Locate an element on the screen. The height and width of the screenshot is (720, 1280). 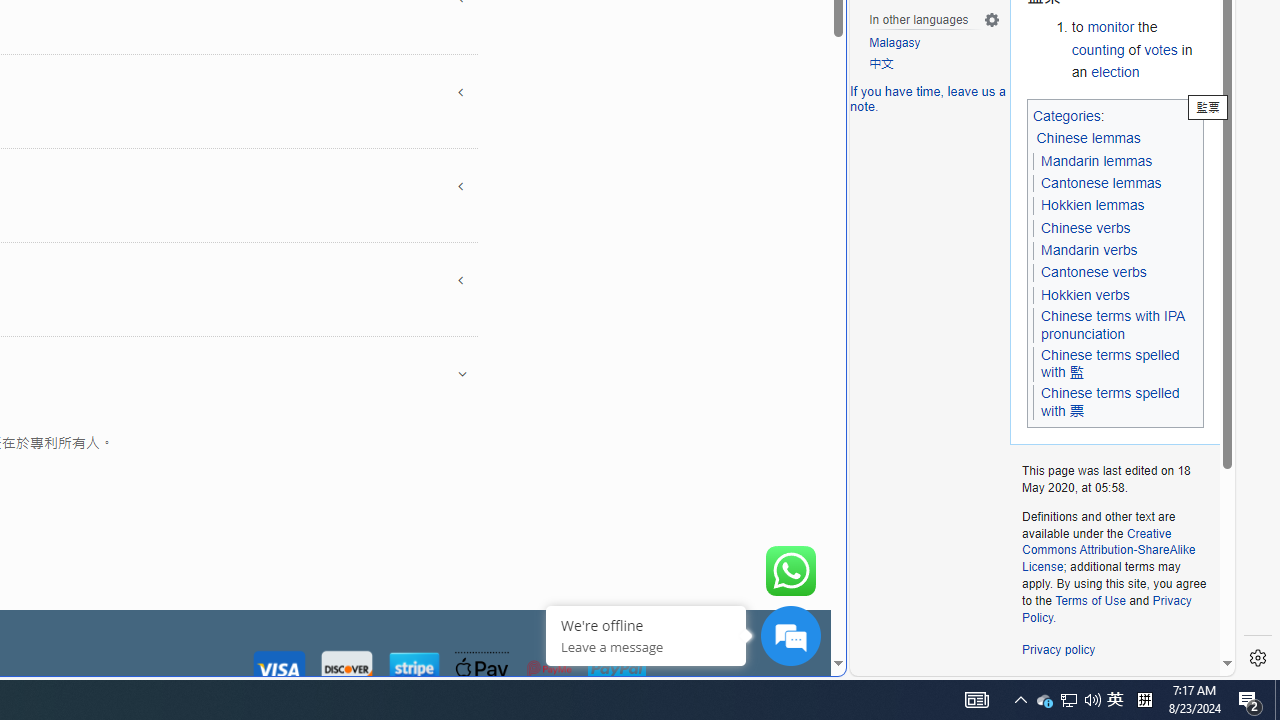
Mandarin lemmas is located at coordinates (1096, 161).